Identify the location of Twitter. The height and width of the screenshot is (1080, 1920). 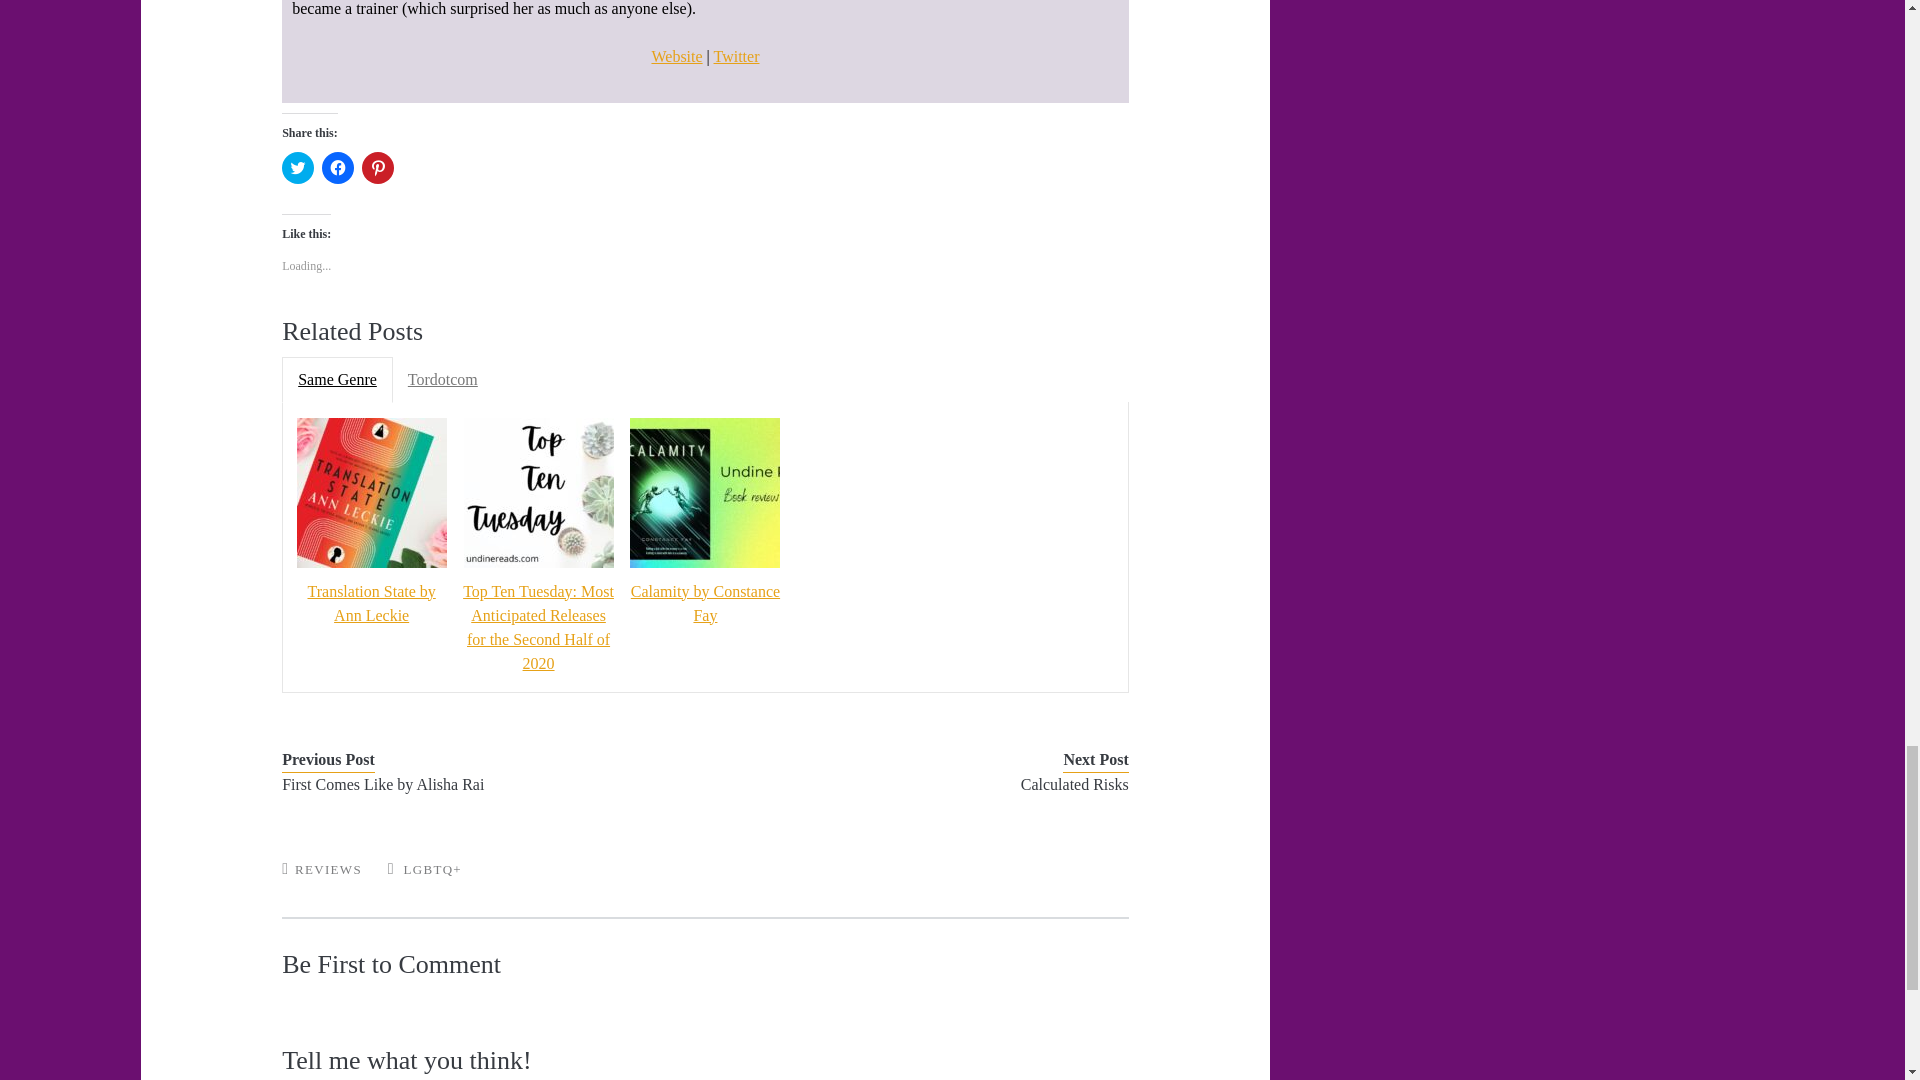
(737, 56).